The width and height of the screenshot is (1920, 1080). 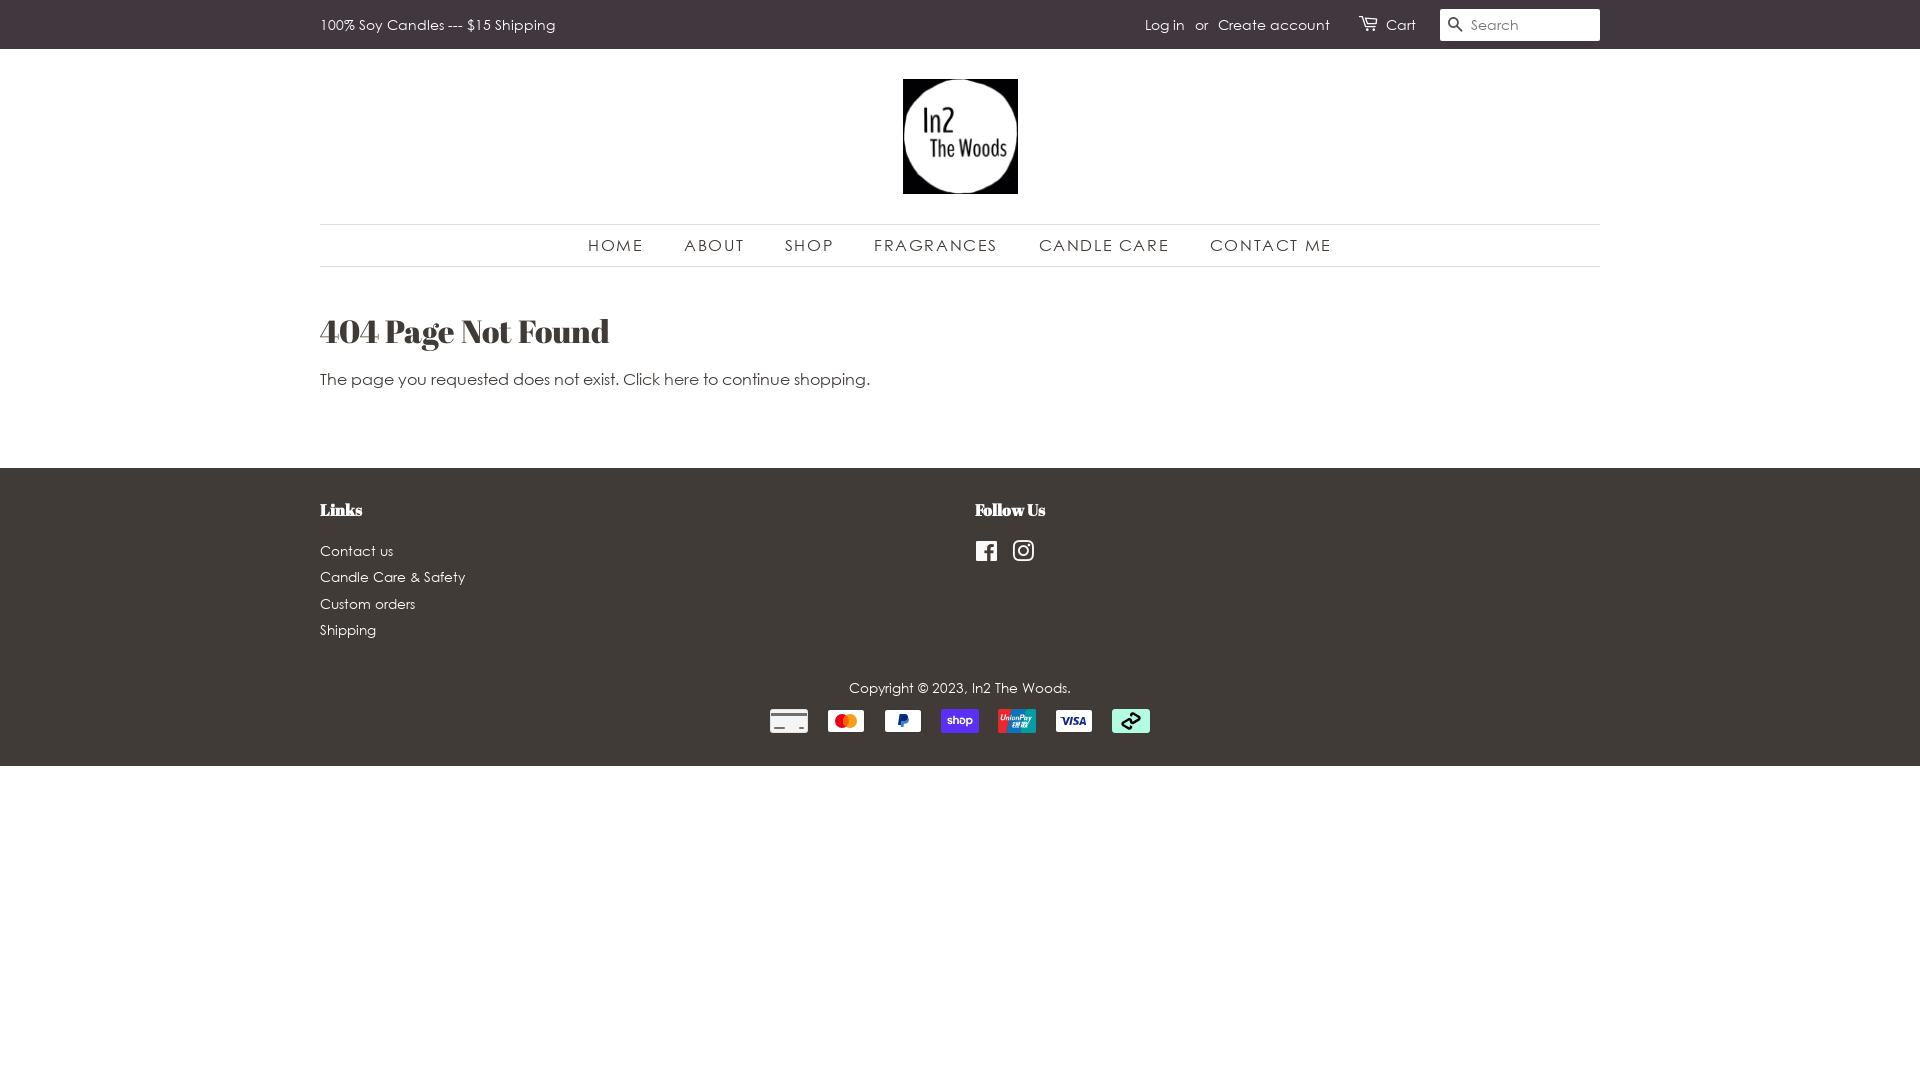 I want to click on SEARCH, so click(x=1456, y=26).